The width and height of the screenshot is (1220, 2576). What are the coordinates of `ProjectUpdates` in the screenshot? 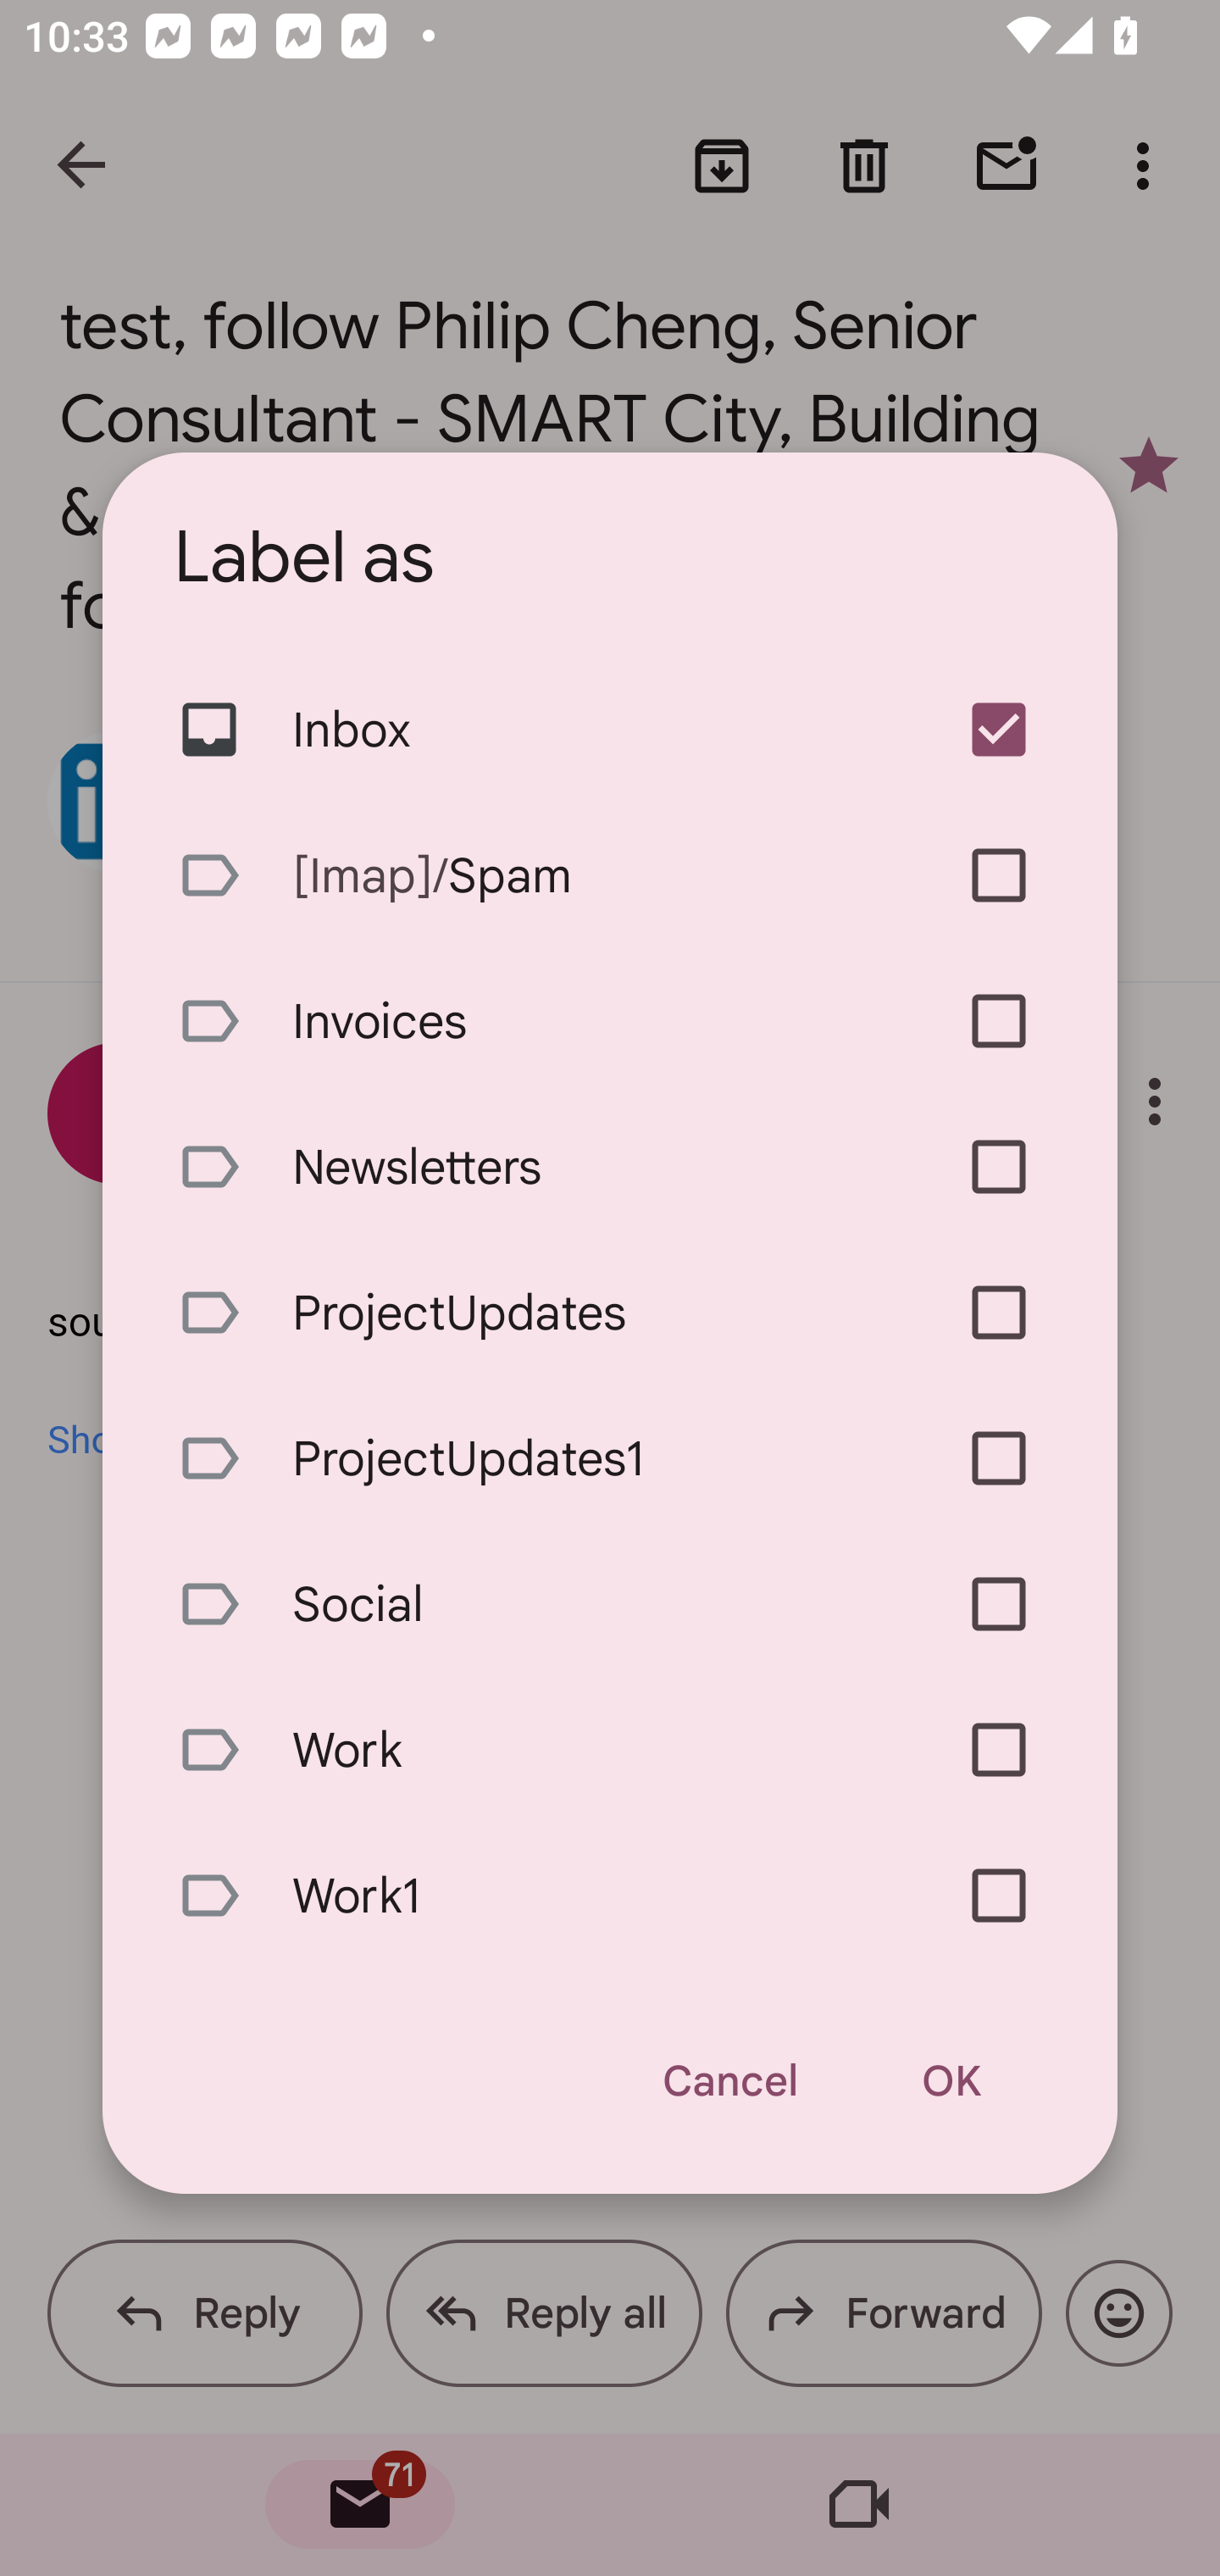 It's located at (610, 1312).